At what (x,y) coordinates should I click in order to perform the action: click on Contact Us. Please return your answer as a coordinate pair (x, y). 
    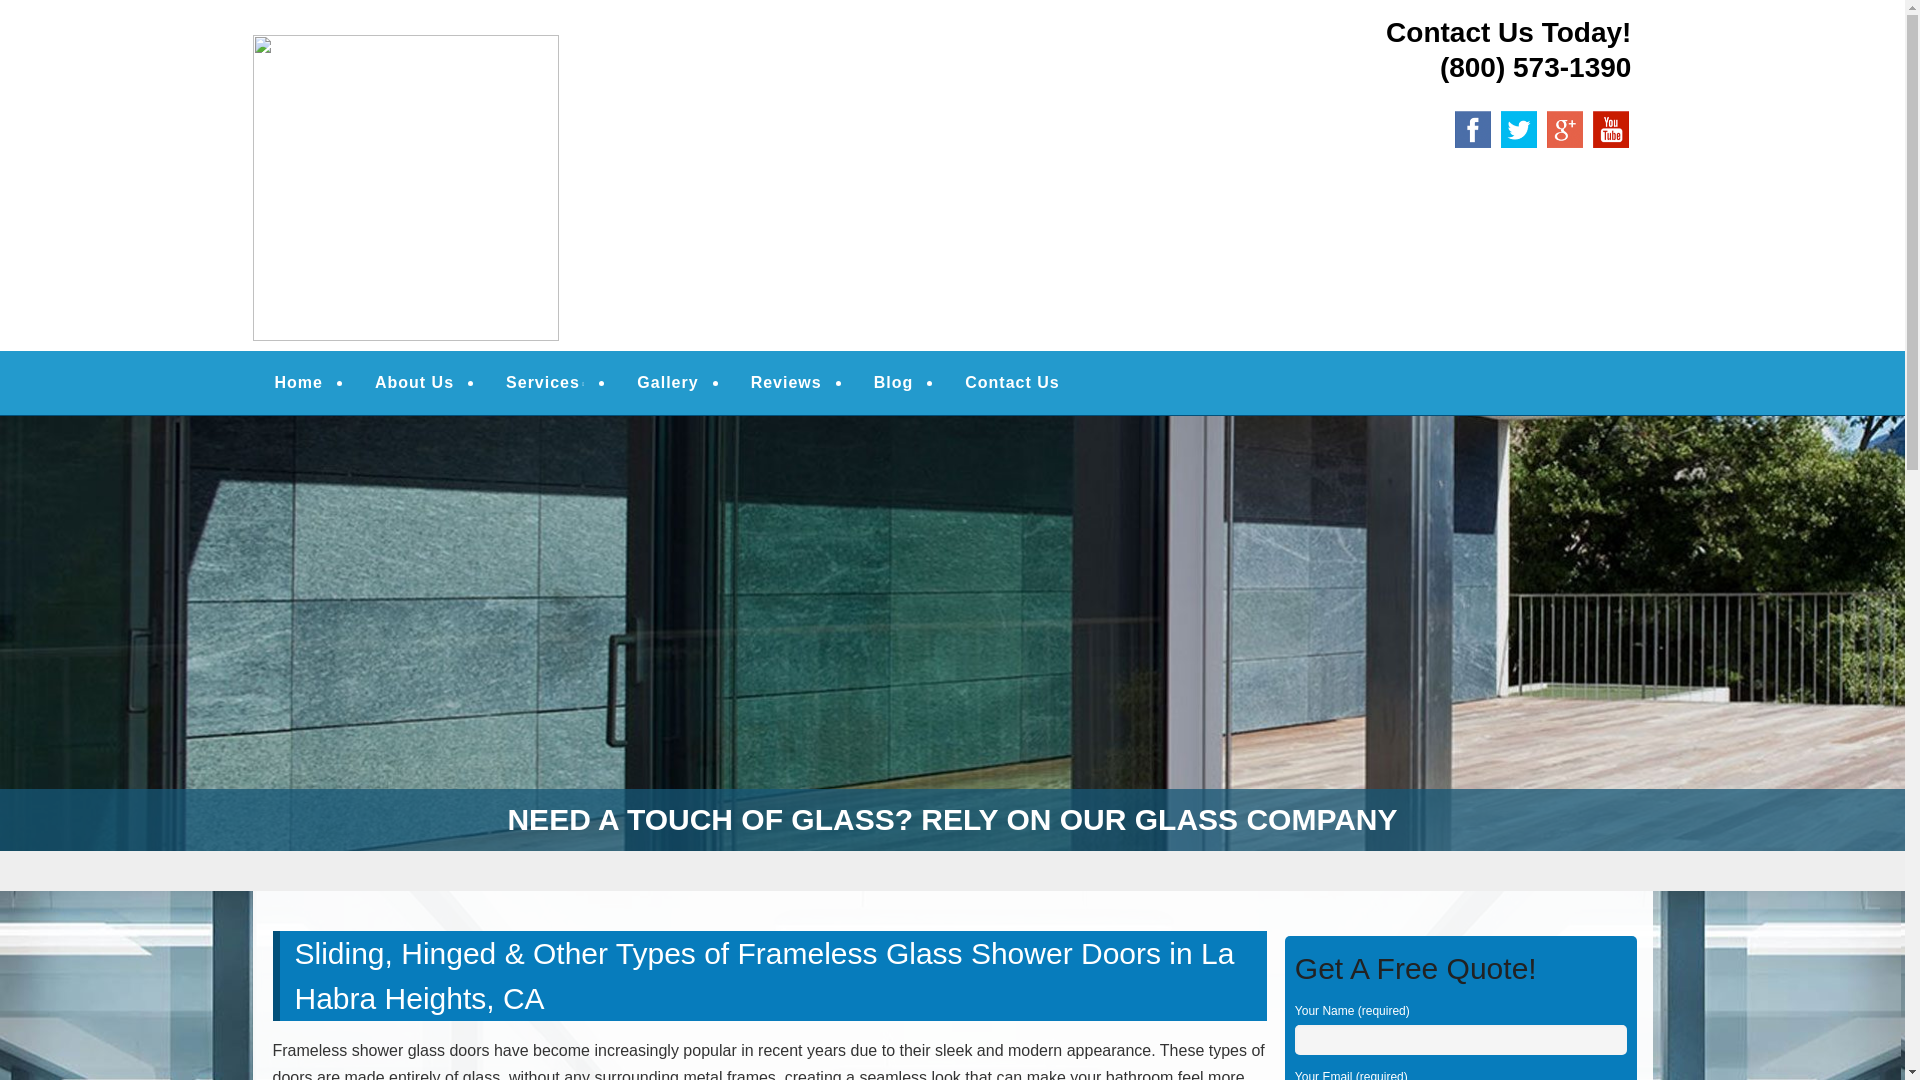
    Looking at the image, I should click on (1012, 382).